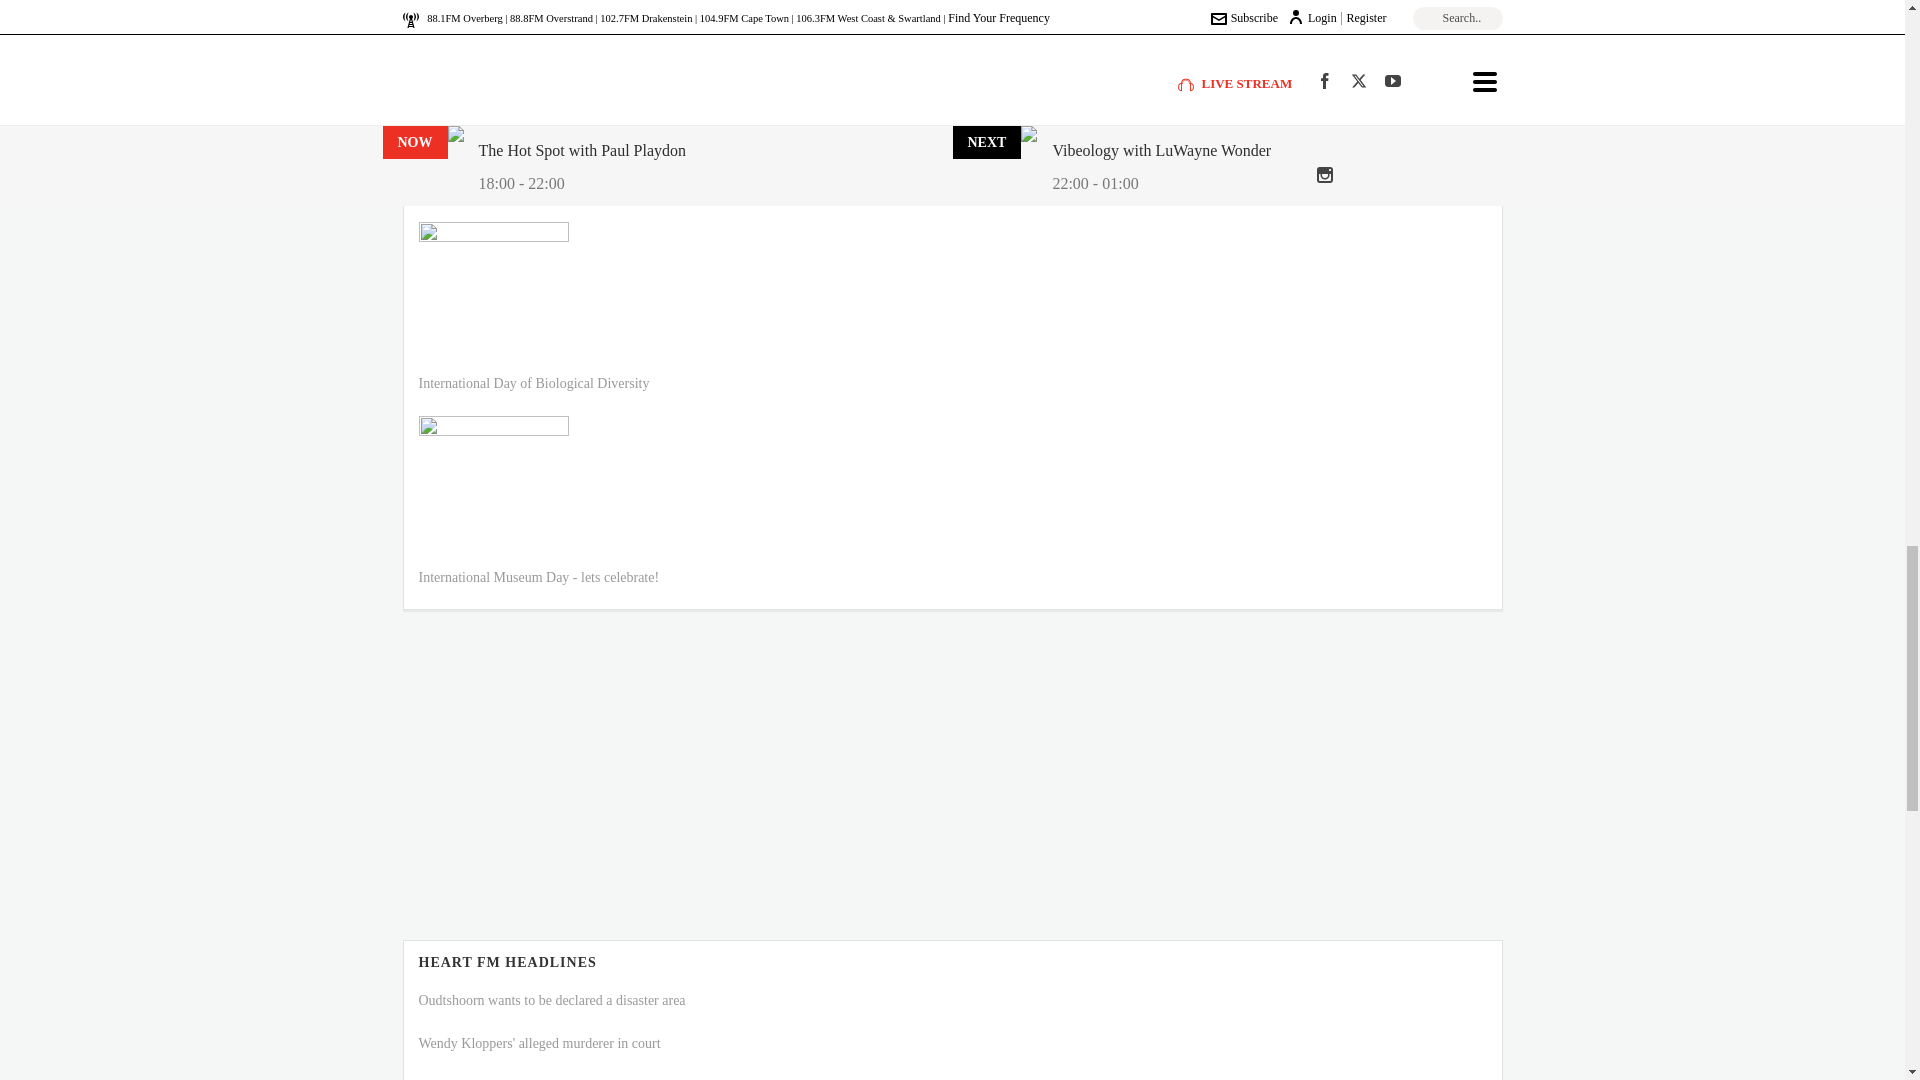 This screenshot has height=1080, width=1920. What do you see at coordinates (493, 490) in the screenshot?
I see `museum` at bounding box center [493, 490].